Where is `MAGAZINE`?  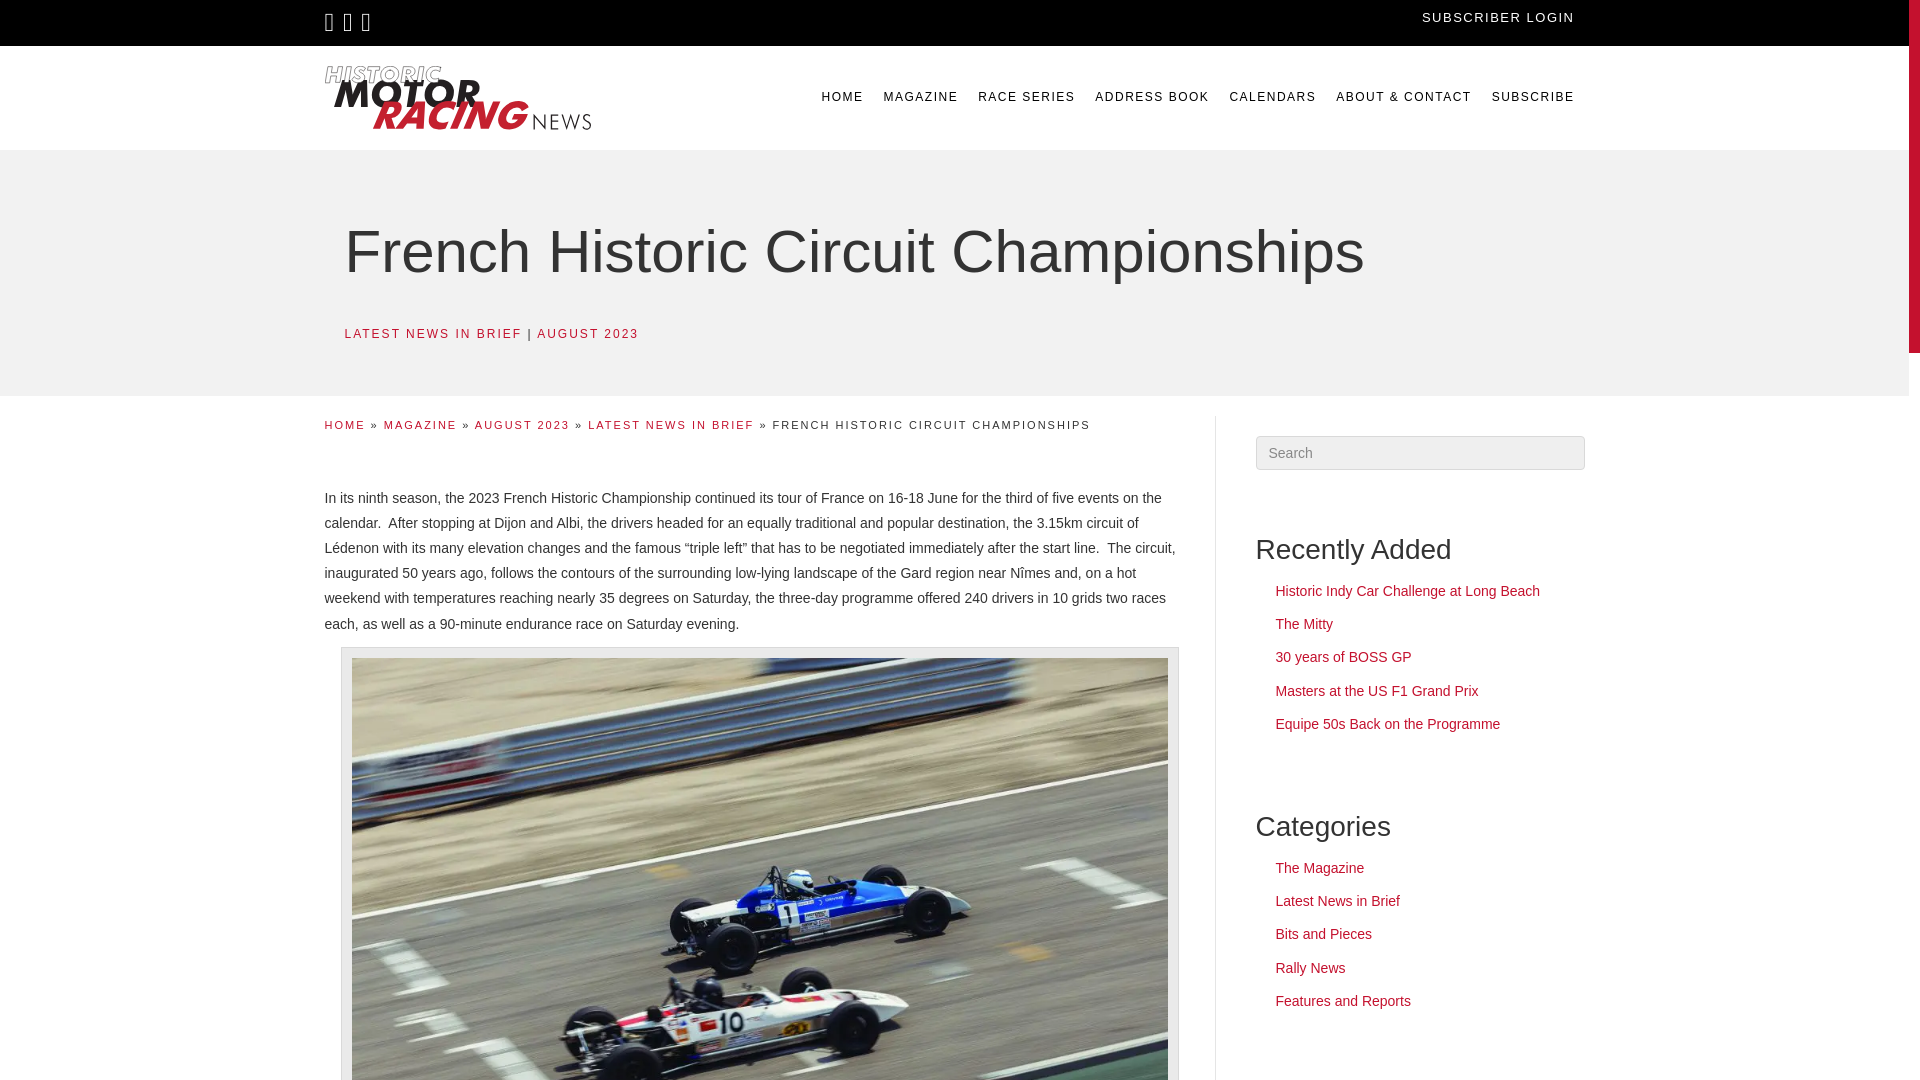
MAGAZINE is located at coordinates (920, 97).